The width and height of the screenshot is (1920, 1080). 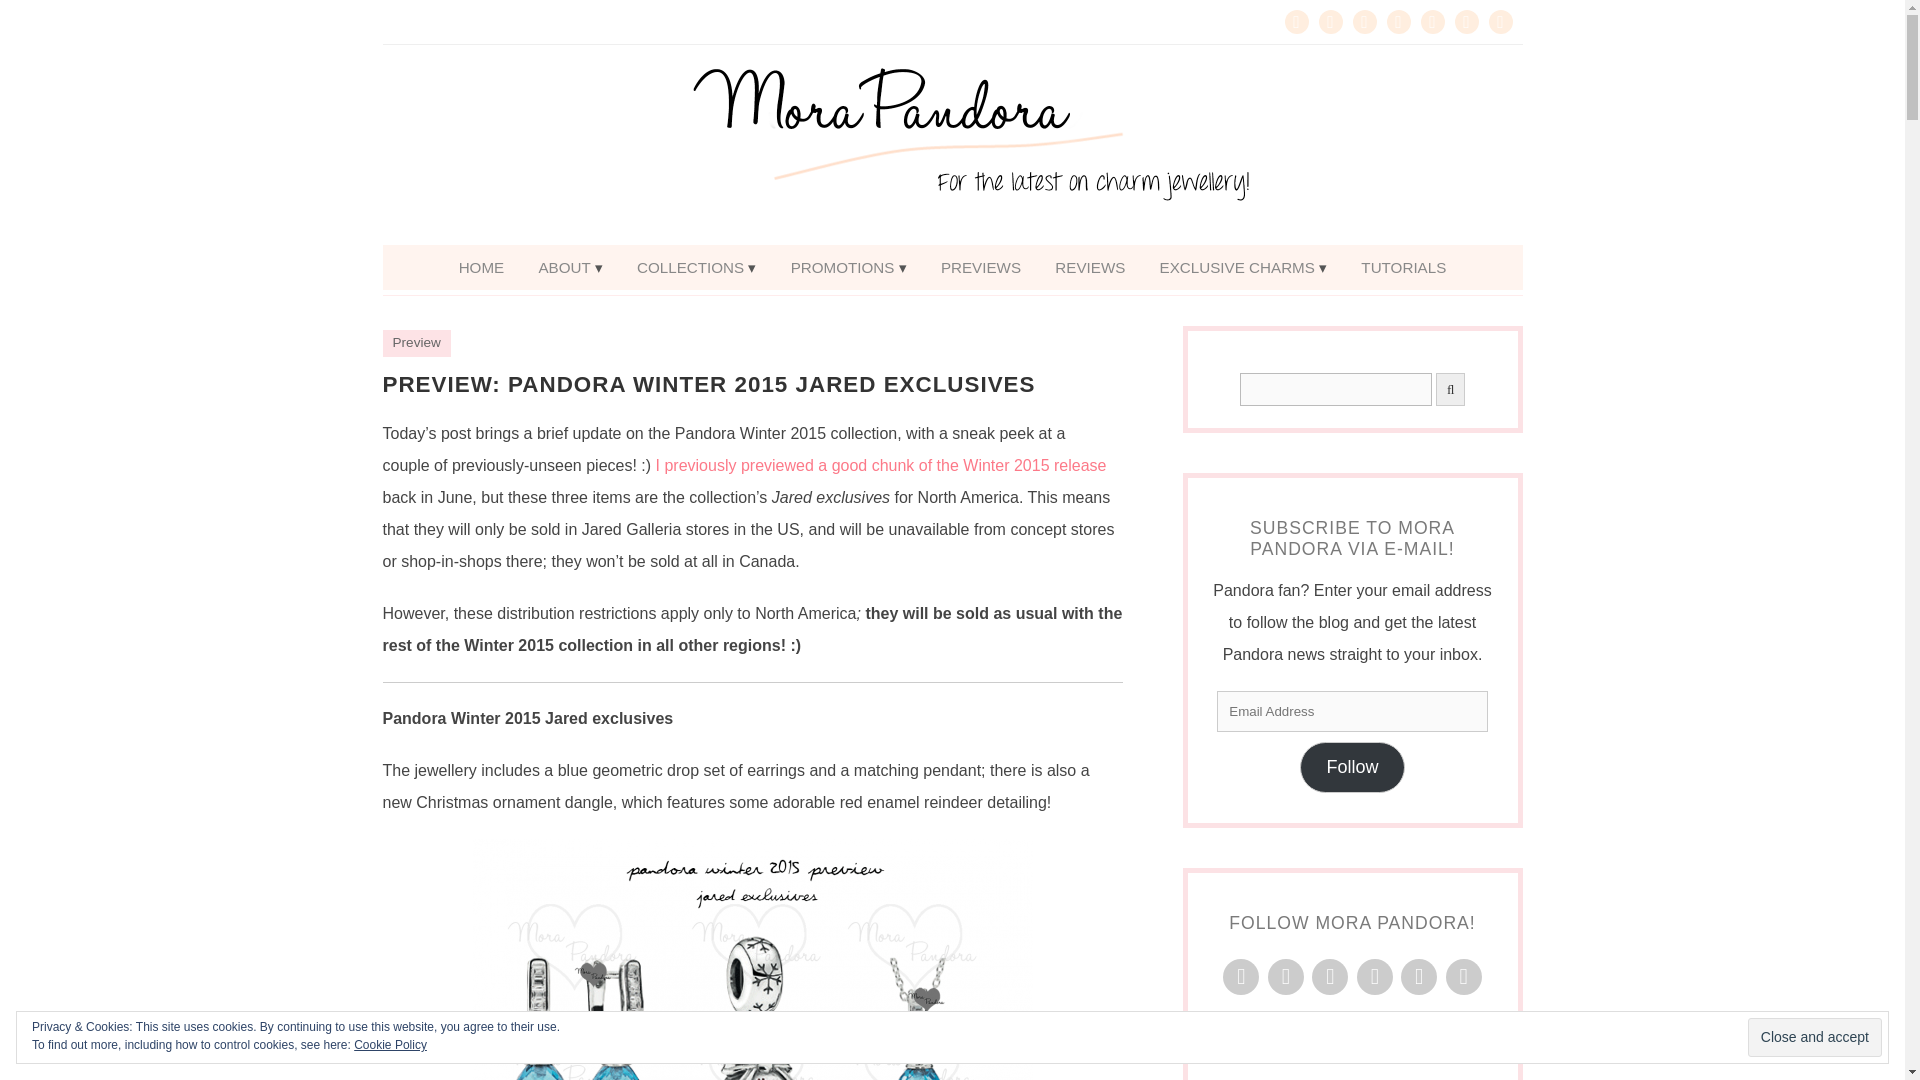 What do you see at coordinates (1090, 268) in the screenshot?
I see `REVIEWS` at bounding box center [1090, 268].